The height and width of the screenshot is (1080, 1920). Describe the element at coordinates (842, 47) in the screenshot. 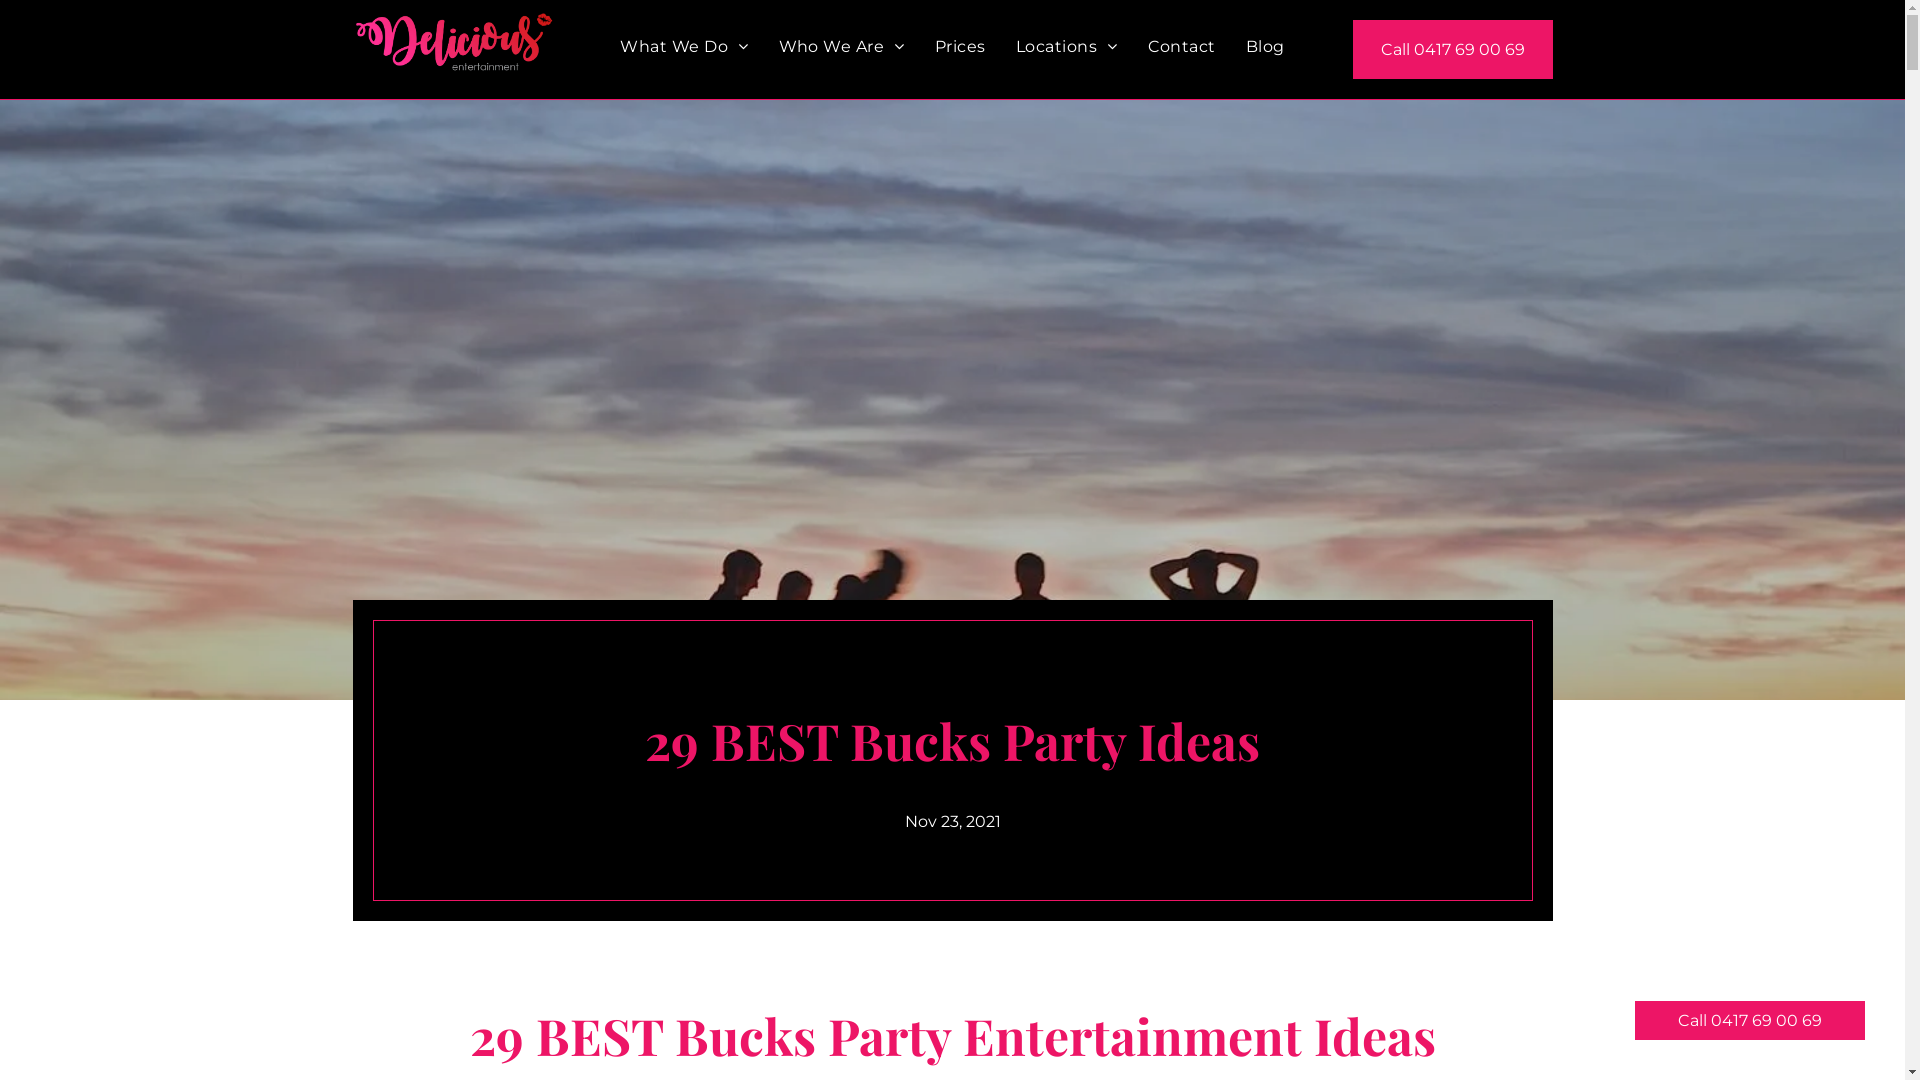

I see `Who We Are` at that location.